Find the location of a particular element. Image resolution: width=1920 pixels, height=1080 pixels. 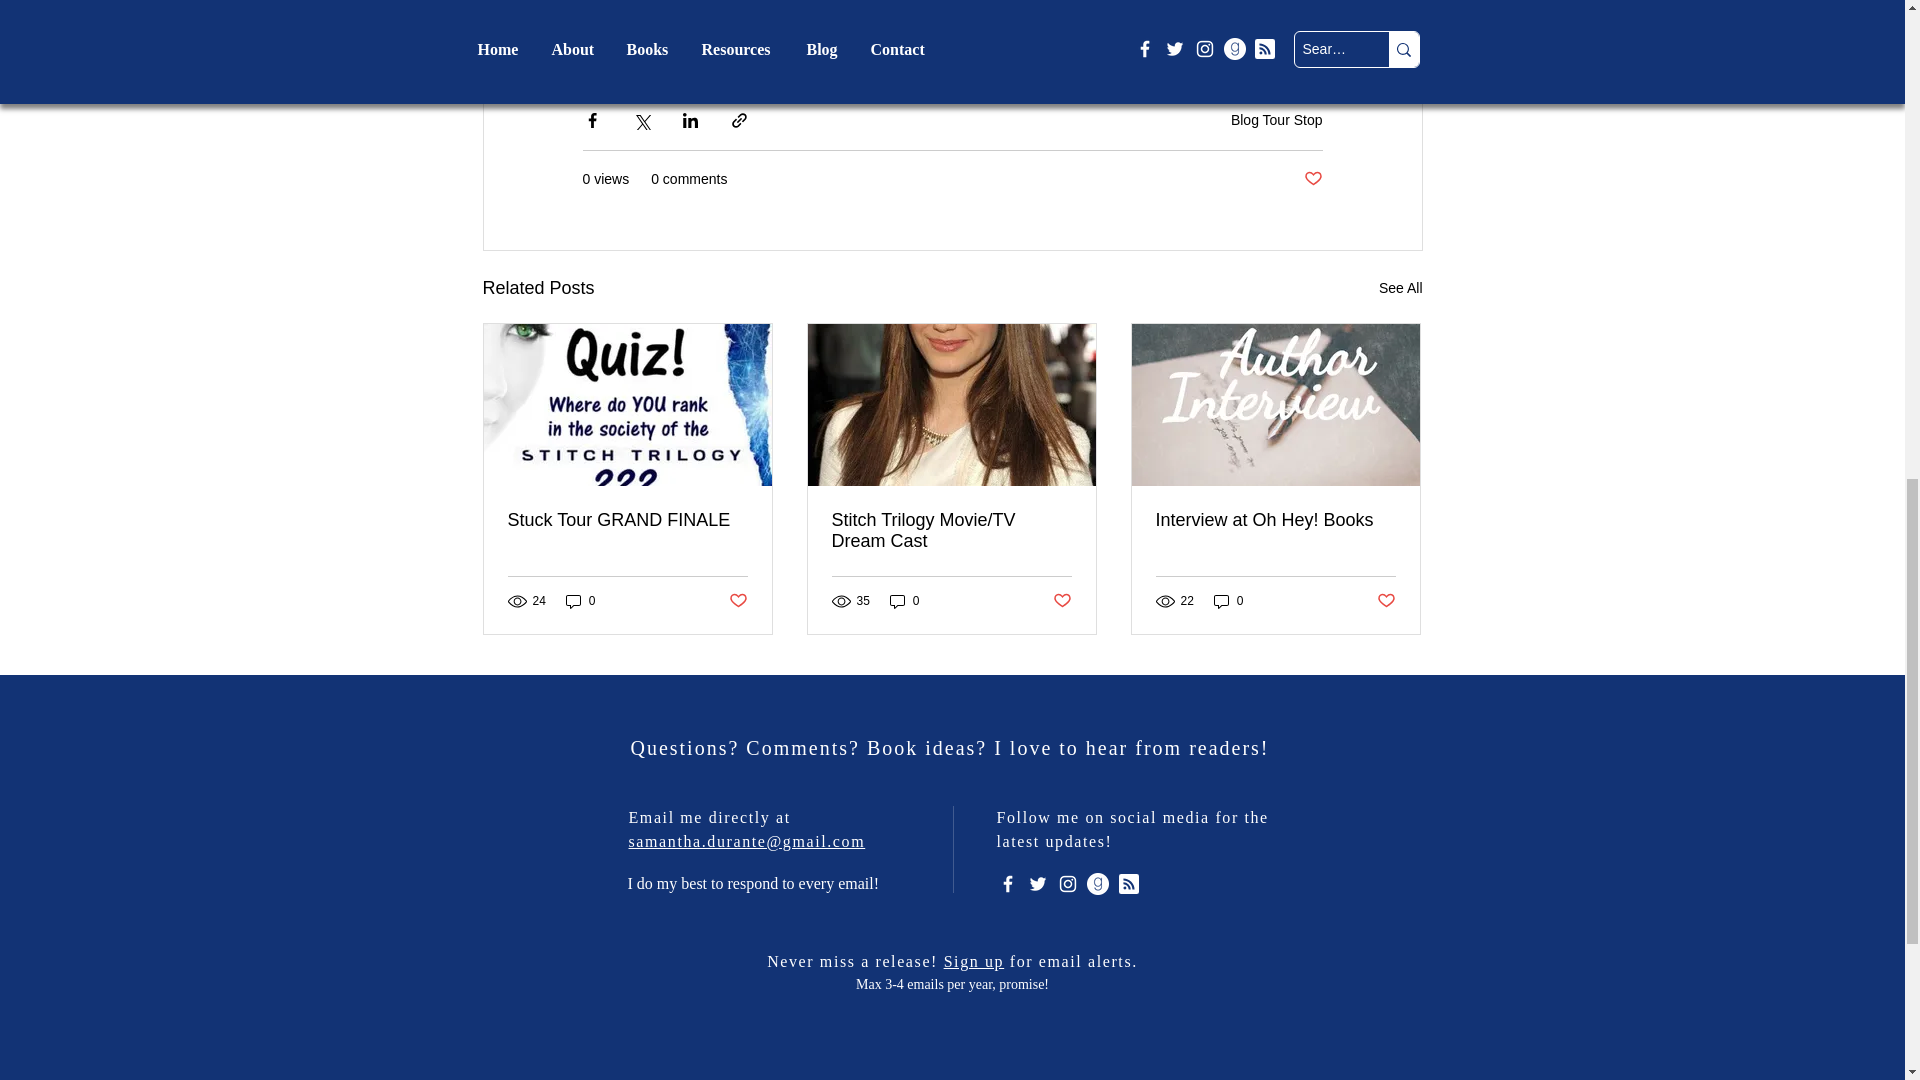

Embedded Content is located at coordinates (951, 1037).